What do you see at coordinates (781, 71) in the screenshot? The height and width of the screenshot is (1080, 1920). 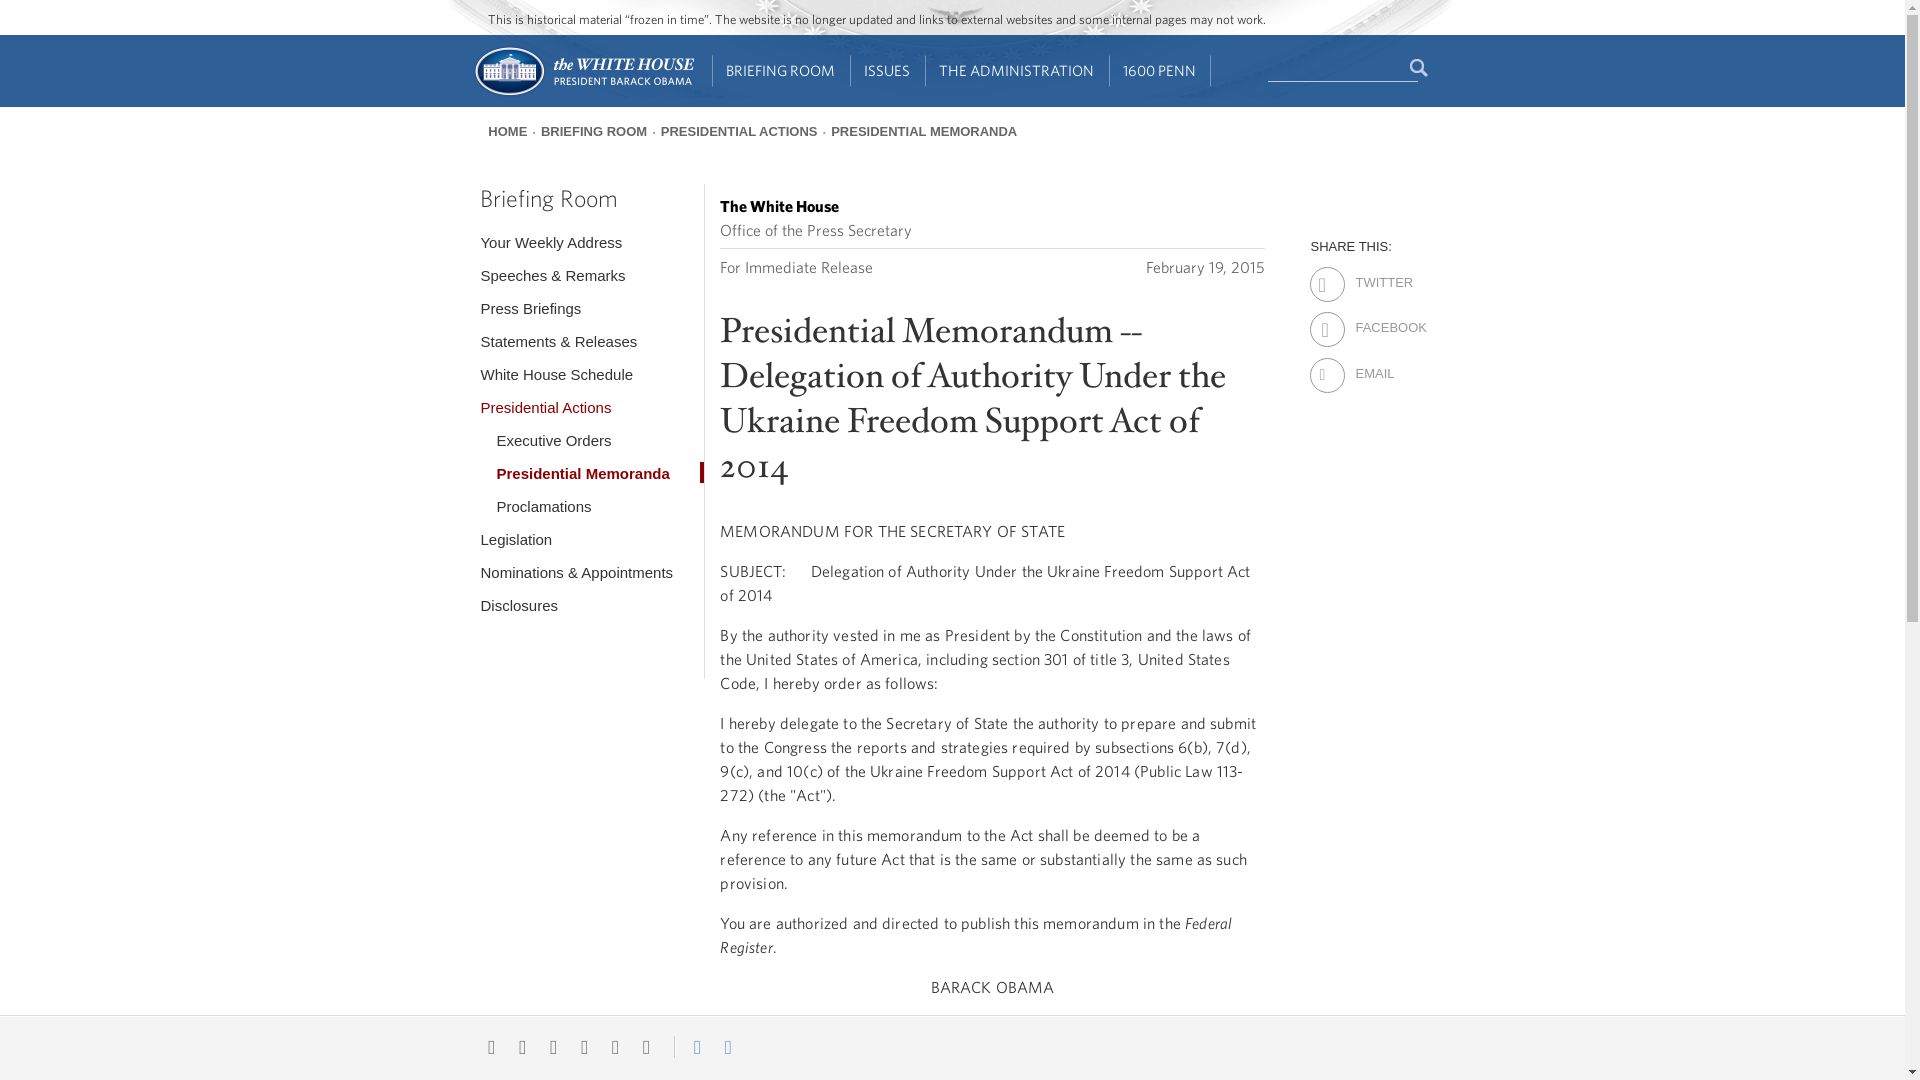 I see `BRIEFING ROOM` at bounding box center [781, 71].